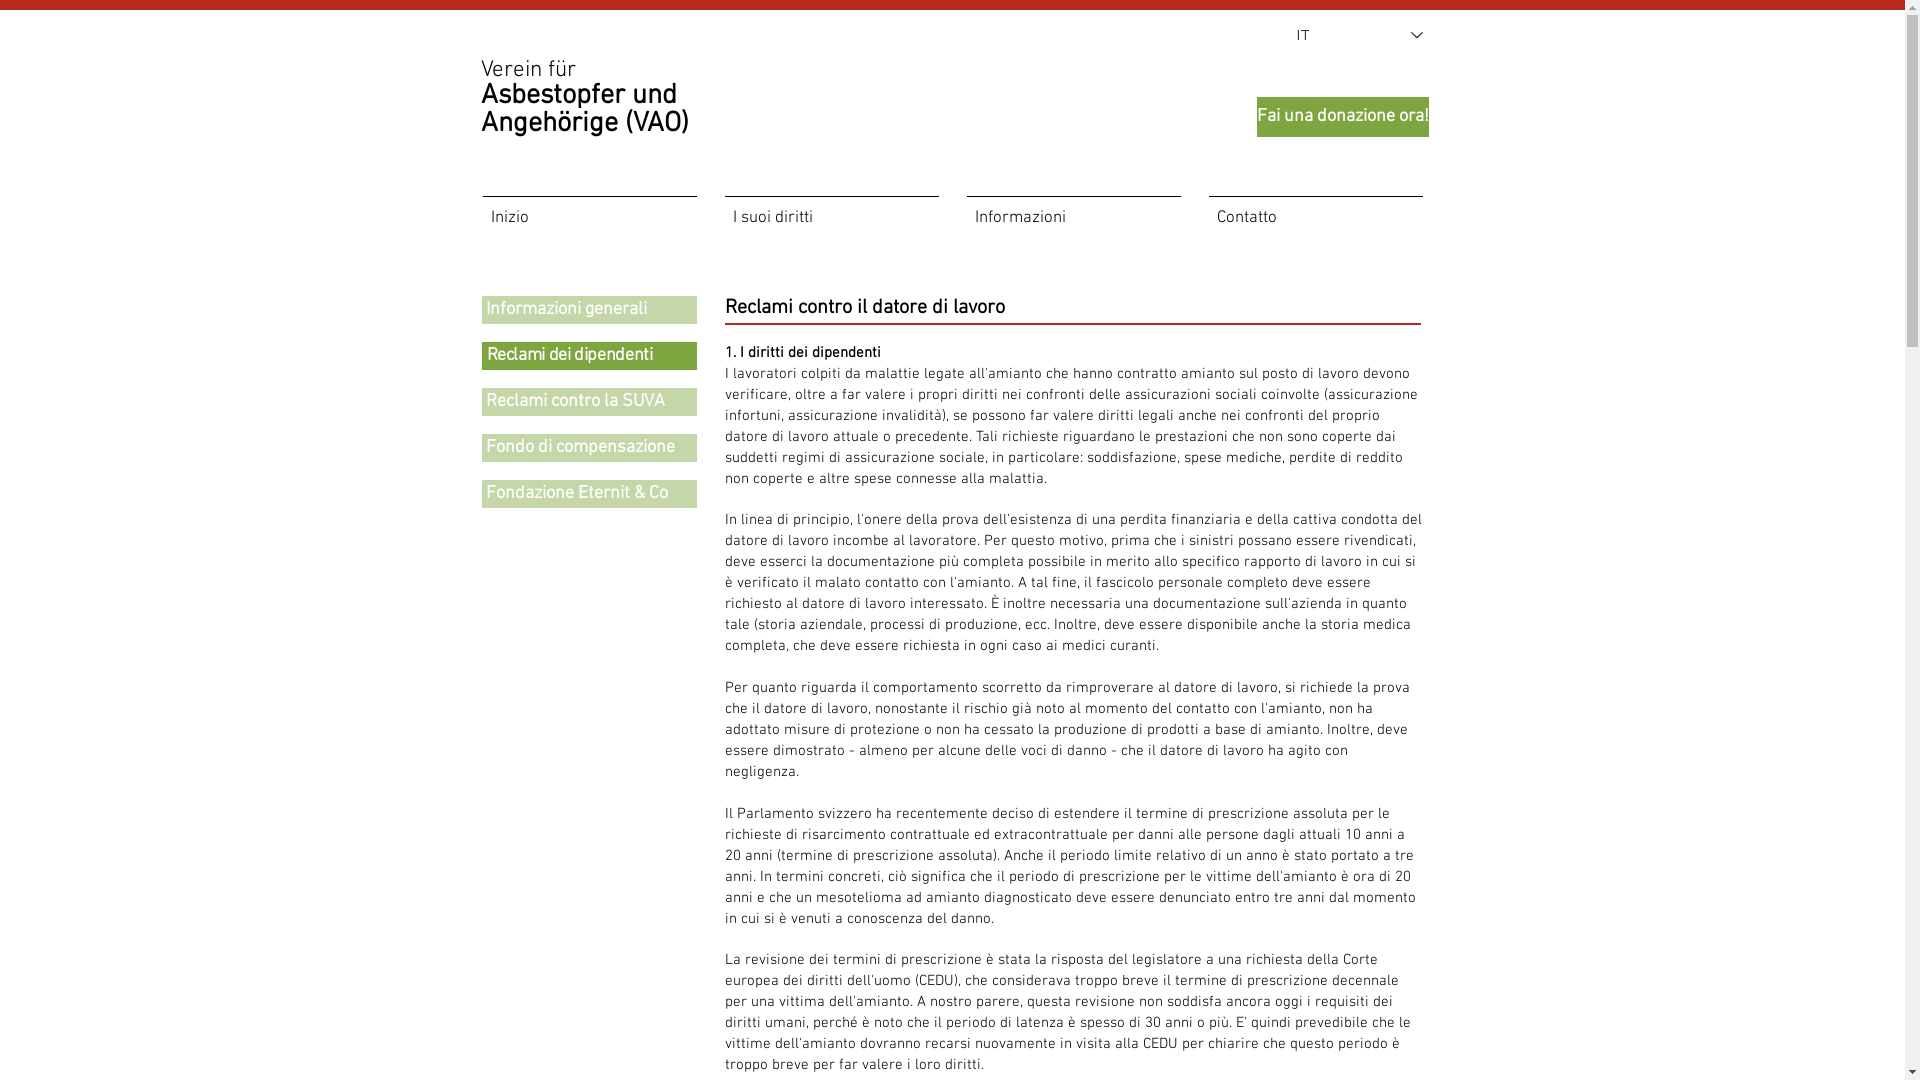 Image resolution: width=1920 pixels, height=1080 pixels. What do you see at coordinates (590, 402) in the screenshot?
I see `Reclami contro la SUVA` at bounding box center [590, 402].